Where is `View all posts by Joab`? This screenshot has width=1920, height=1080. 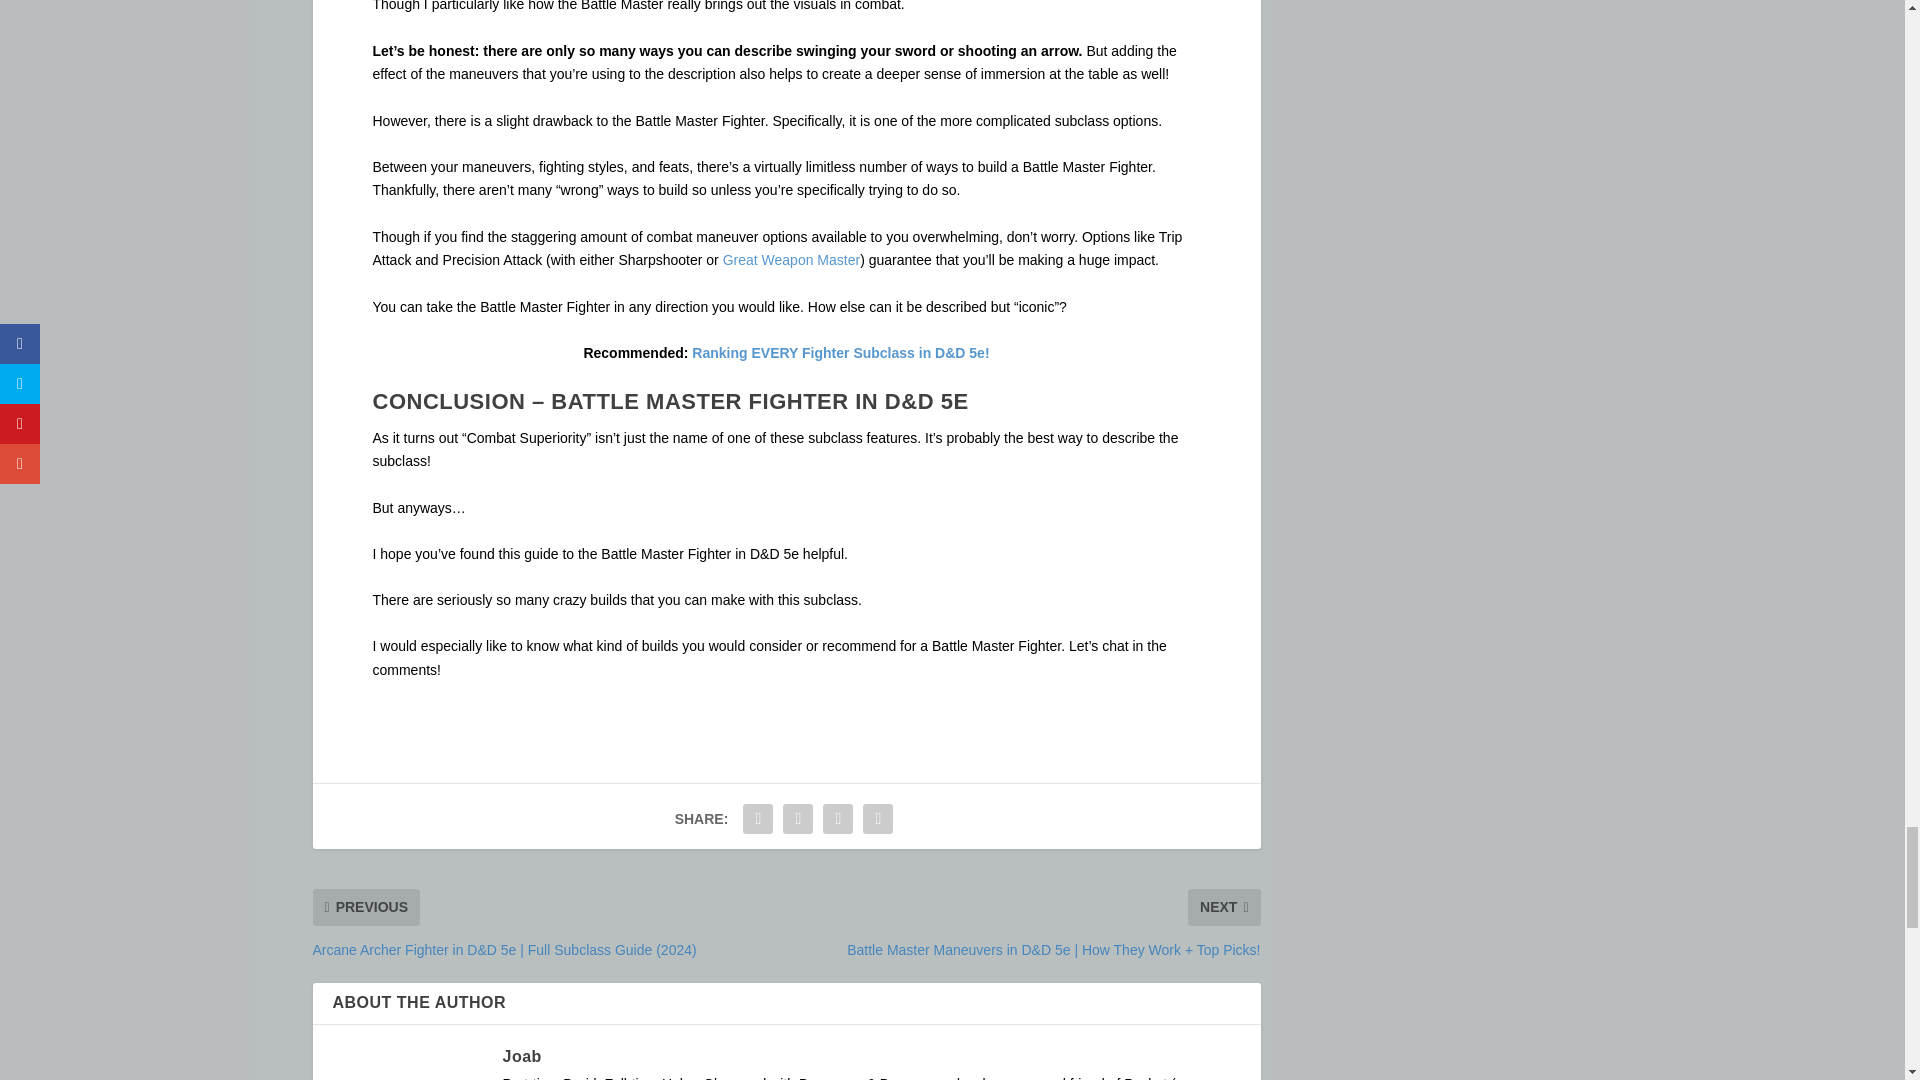 View all posts by Joab is located at coordinates (521, 1056).